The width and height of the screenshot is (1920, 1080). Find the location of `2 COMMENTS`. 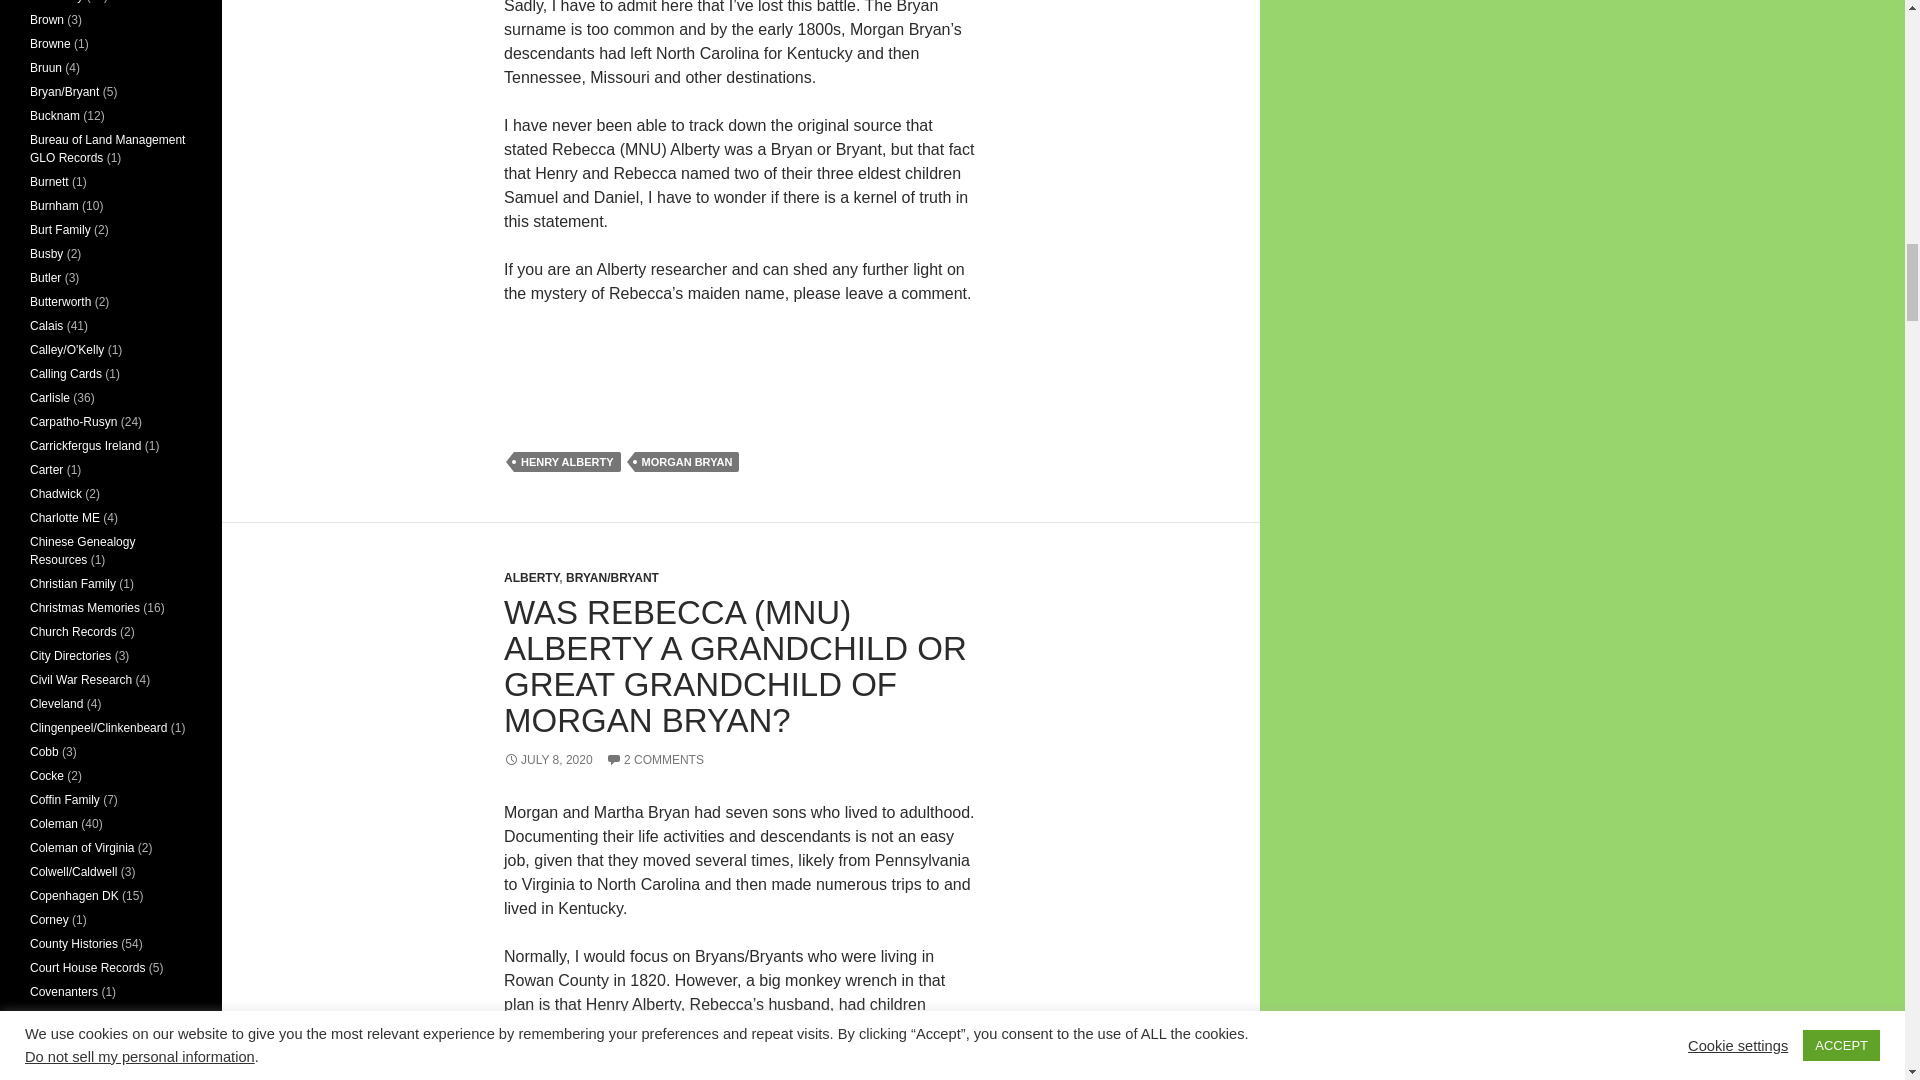

2 COMMENTS is located at coordinates (655, 759).